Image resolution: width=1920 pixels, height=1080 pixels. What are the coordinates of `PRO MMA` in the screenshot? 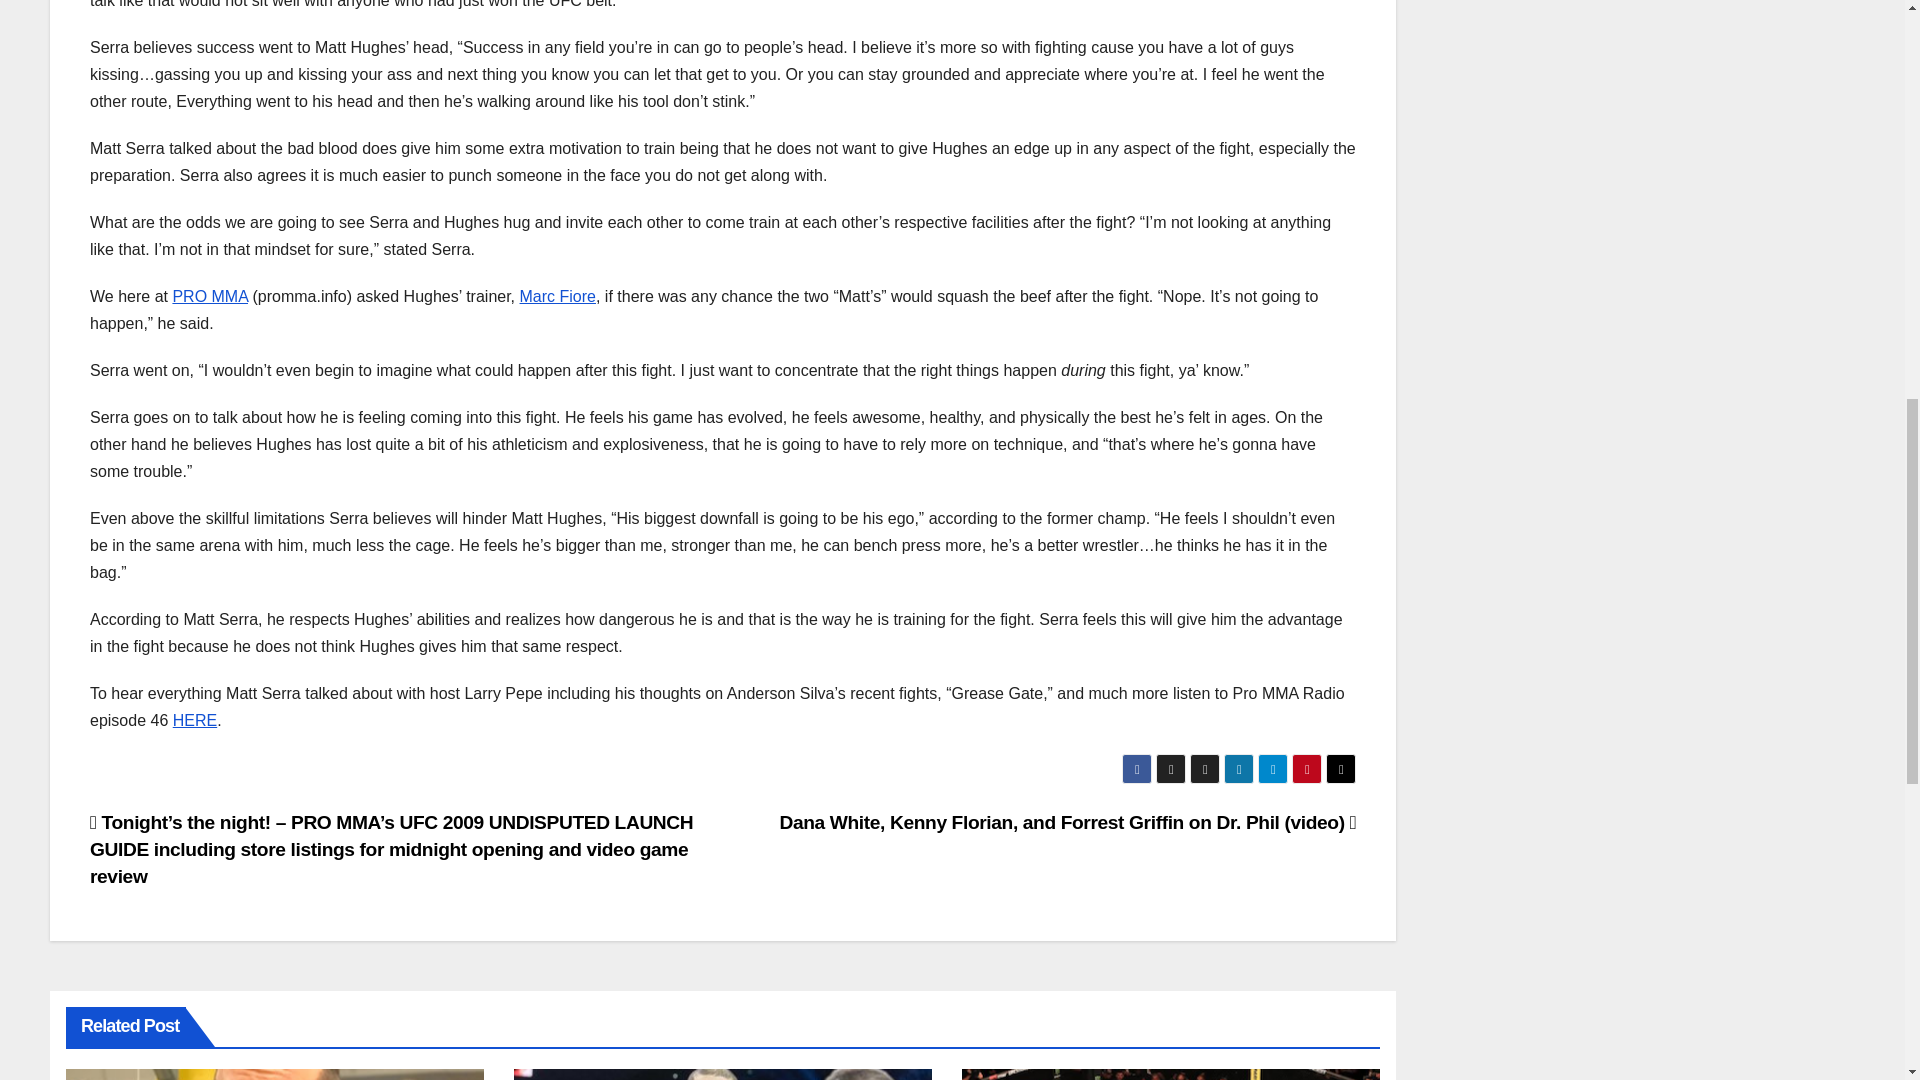 It's located at (210, 296).